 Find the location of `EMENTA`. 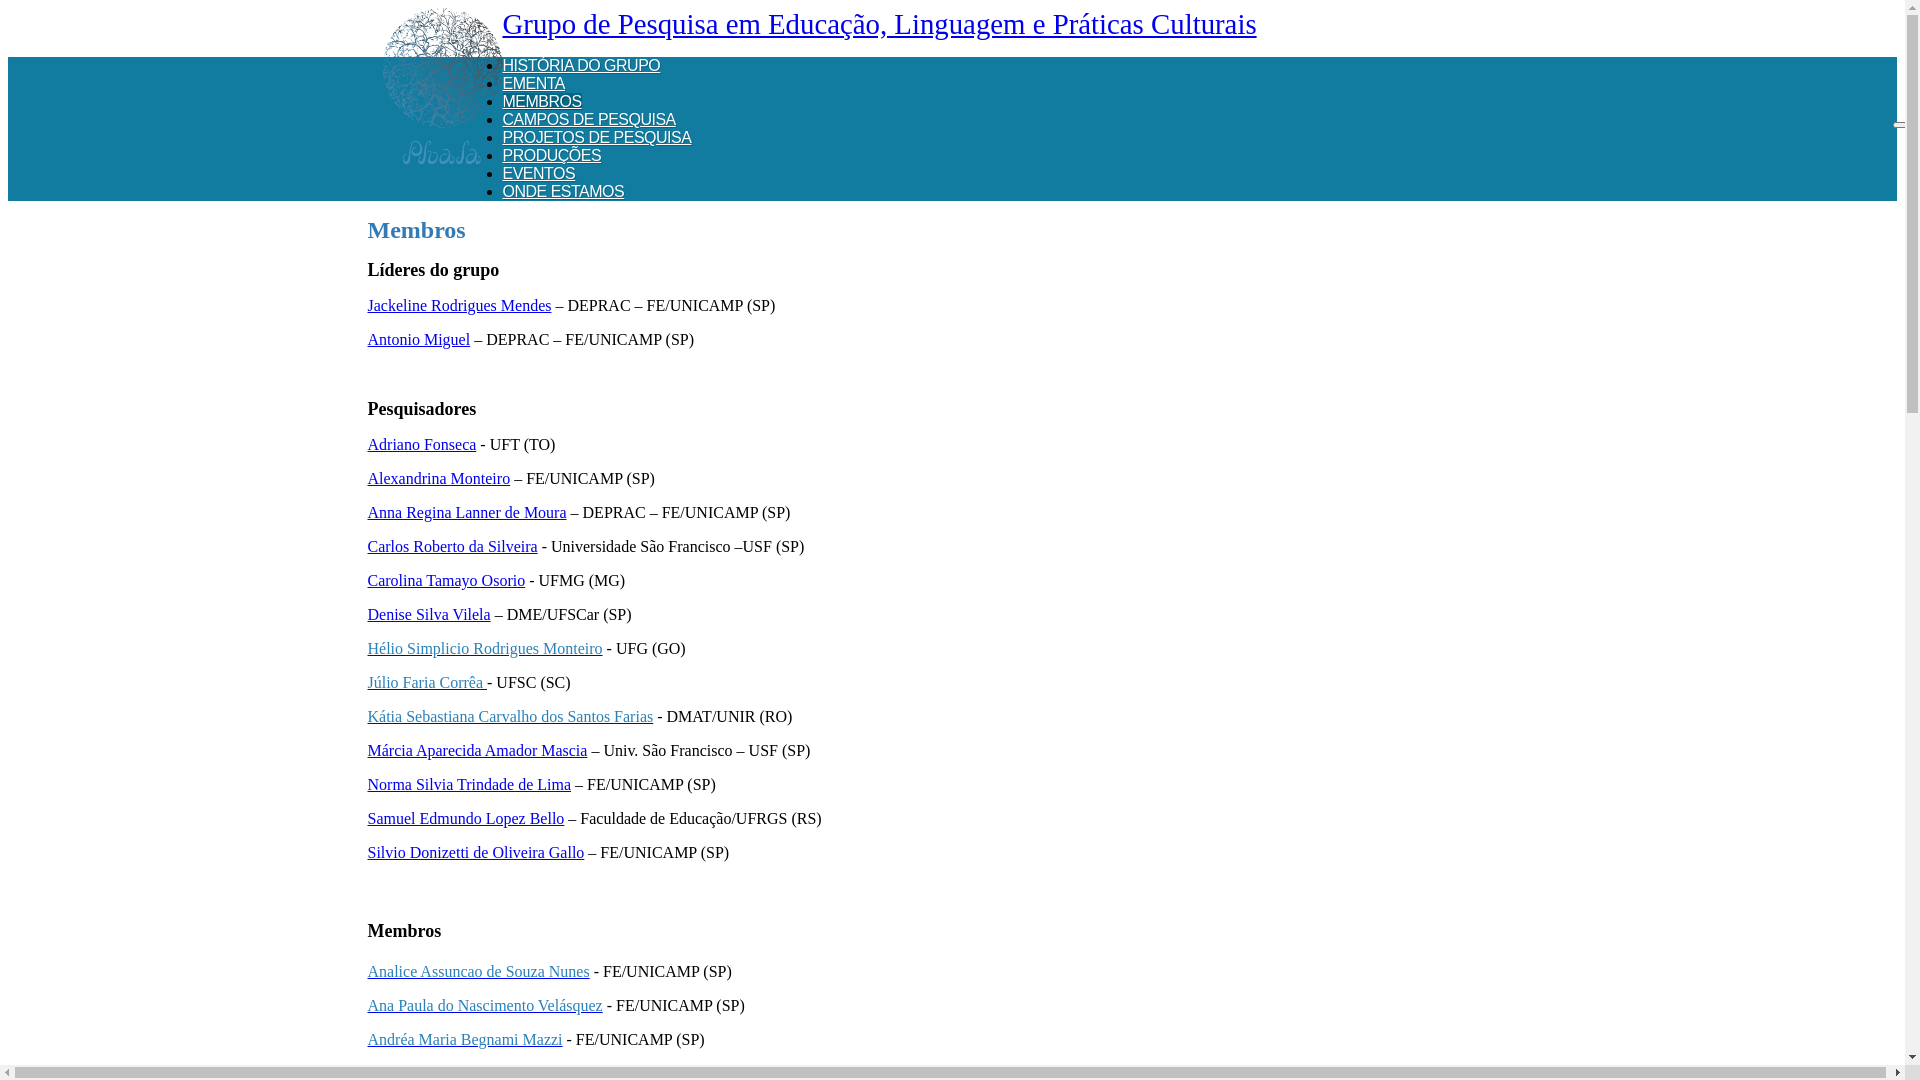

EMENTA is located at coordinates (533, 84).